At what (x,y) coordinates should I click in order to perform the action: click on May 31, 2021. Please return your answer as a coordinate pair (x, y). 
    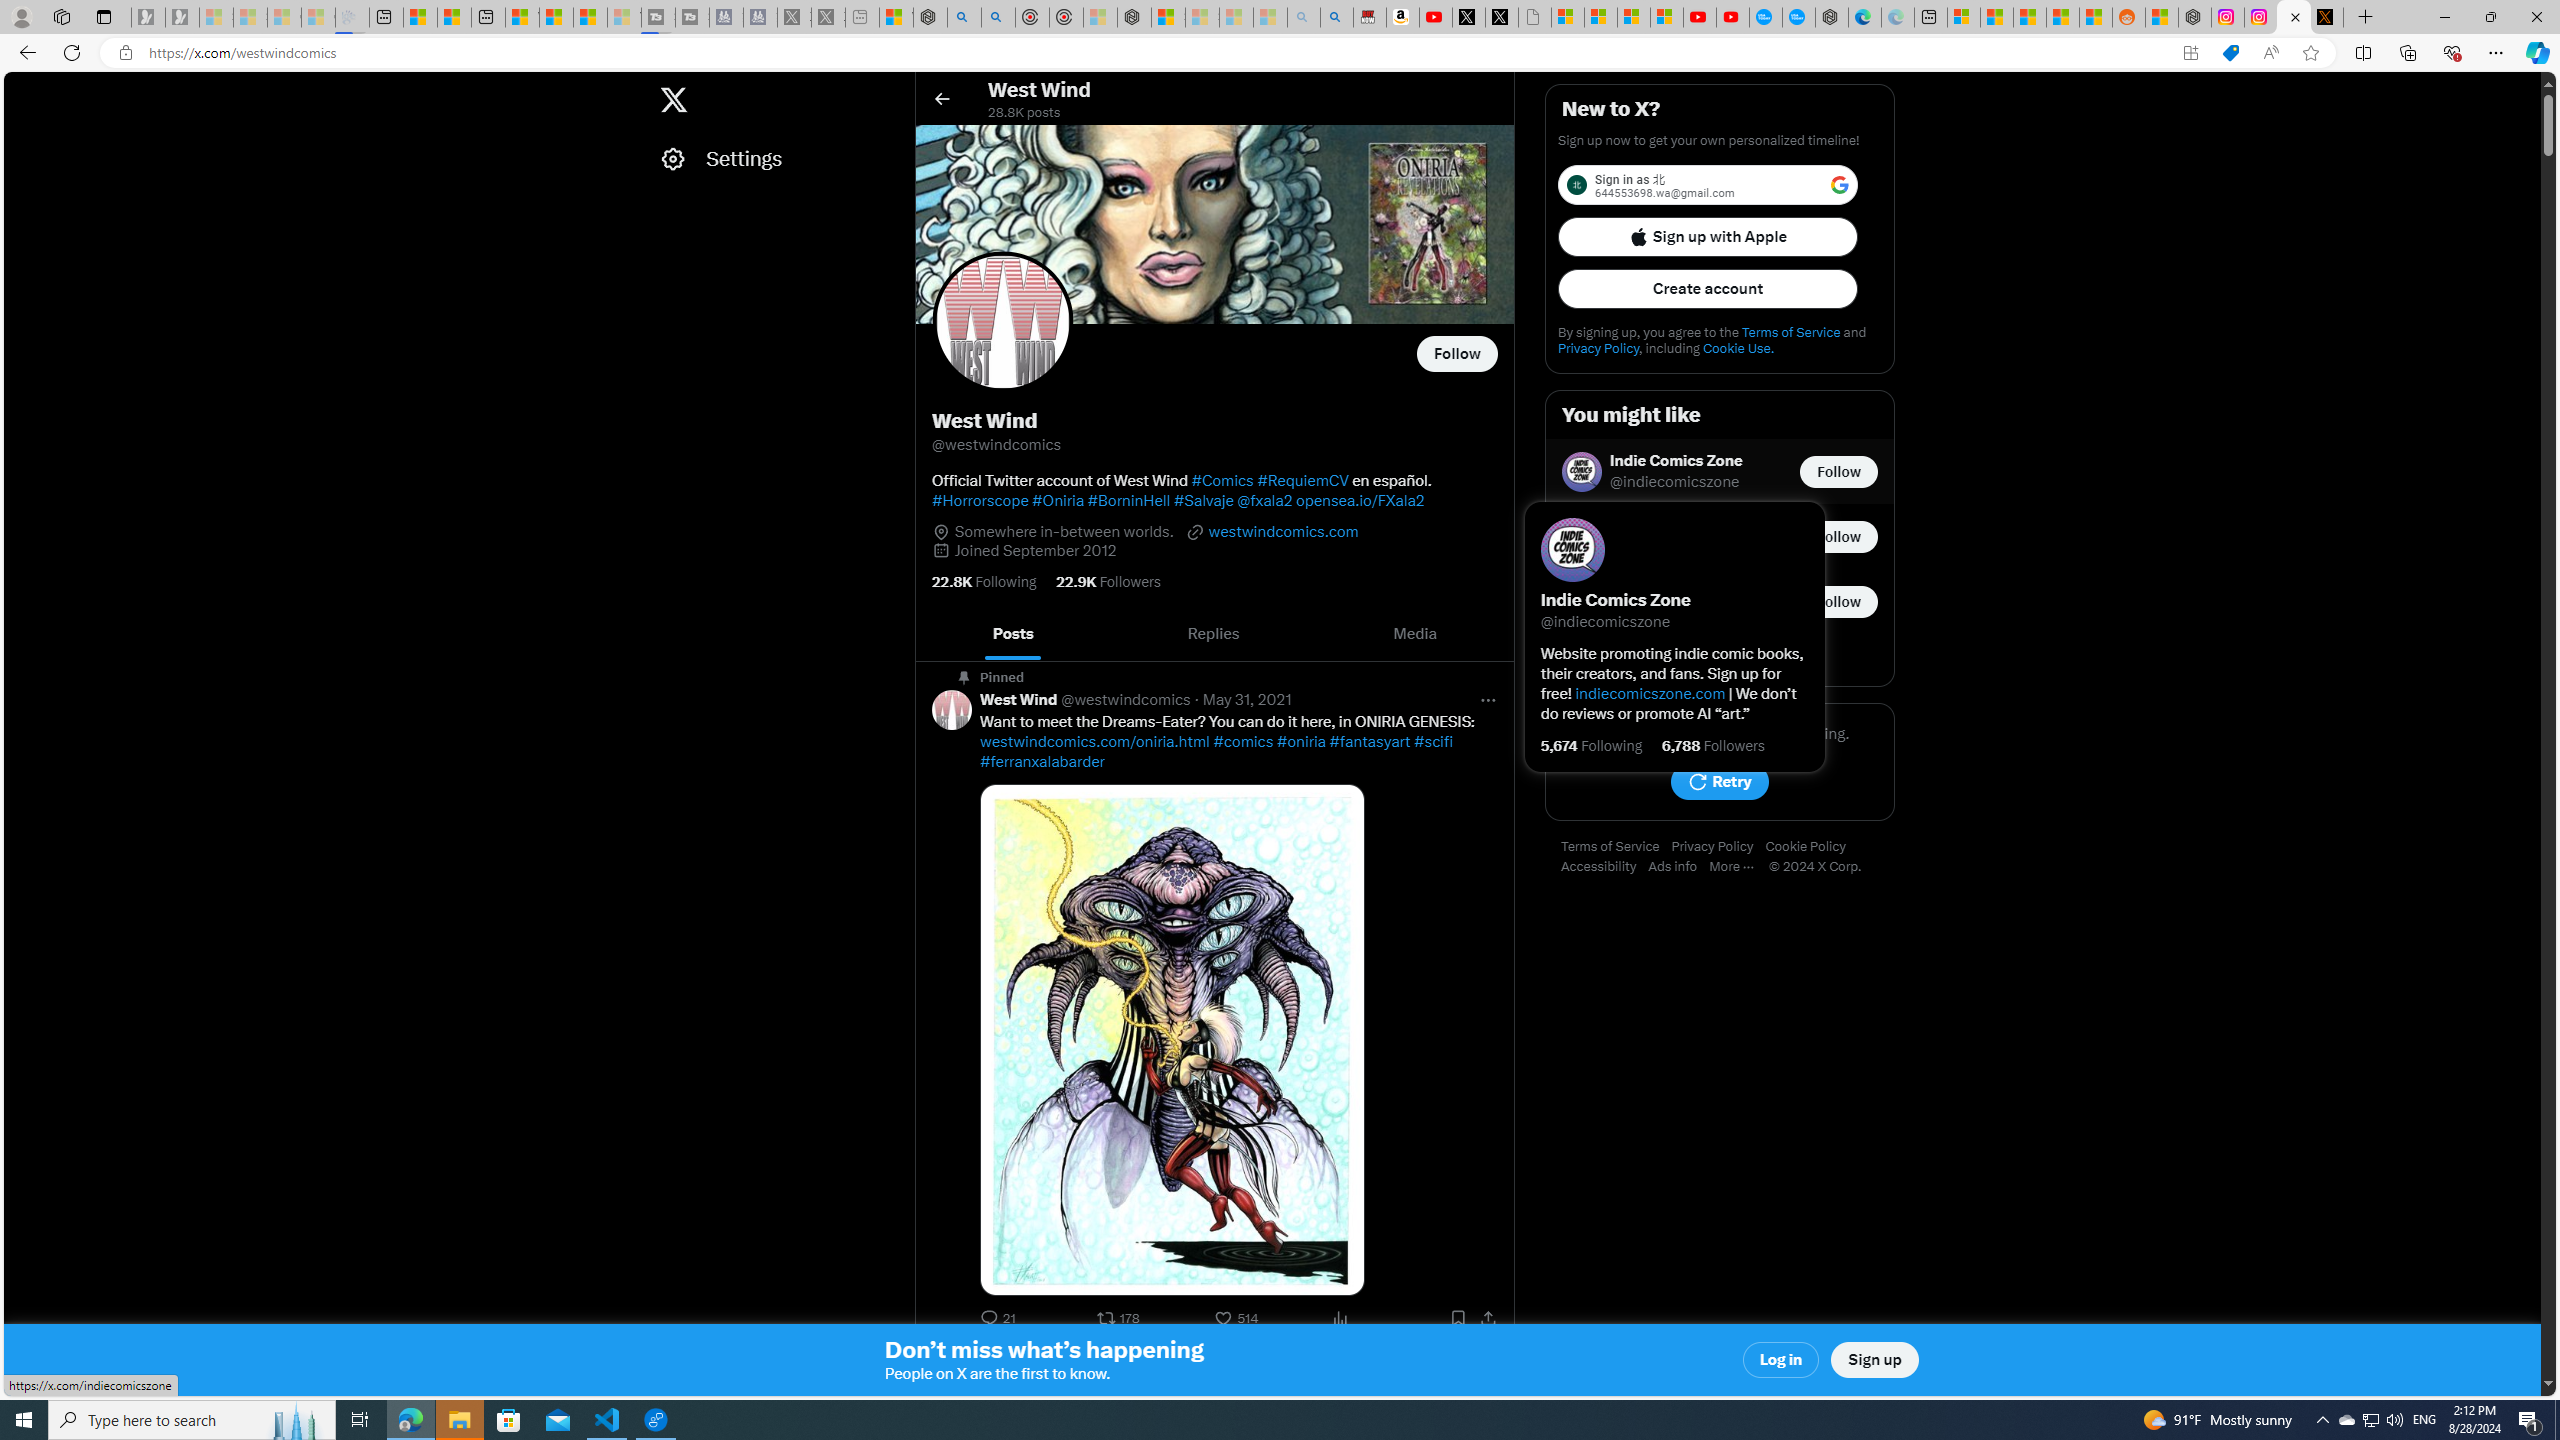
    Looking at the image, I should click on (1248, 700).